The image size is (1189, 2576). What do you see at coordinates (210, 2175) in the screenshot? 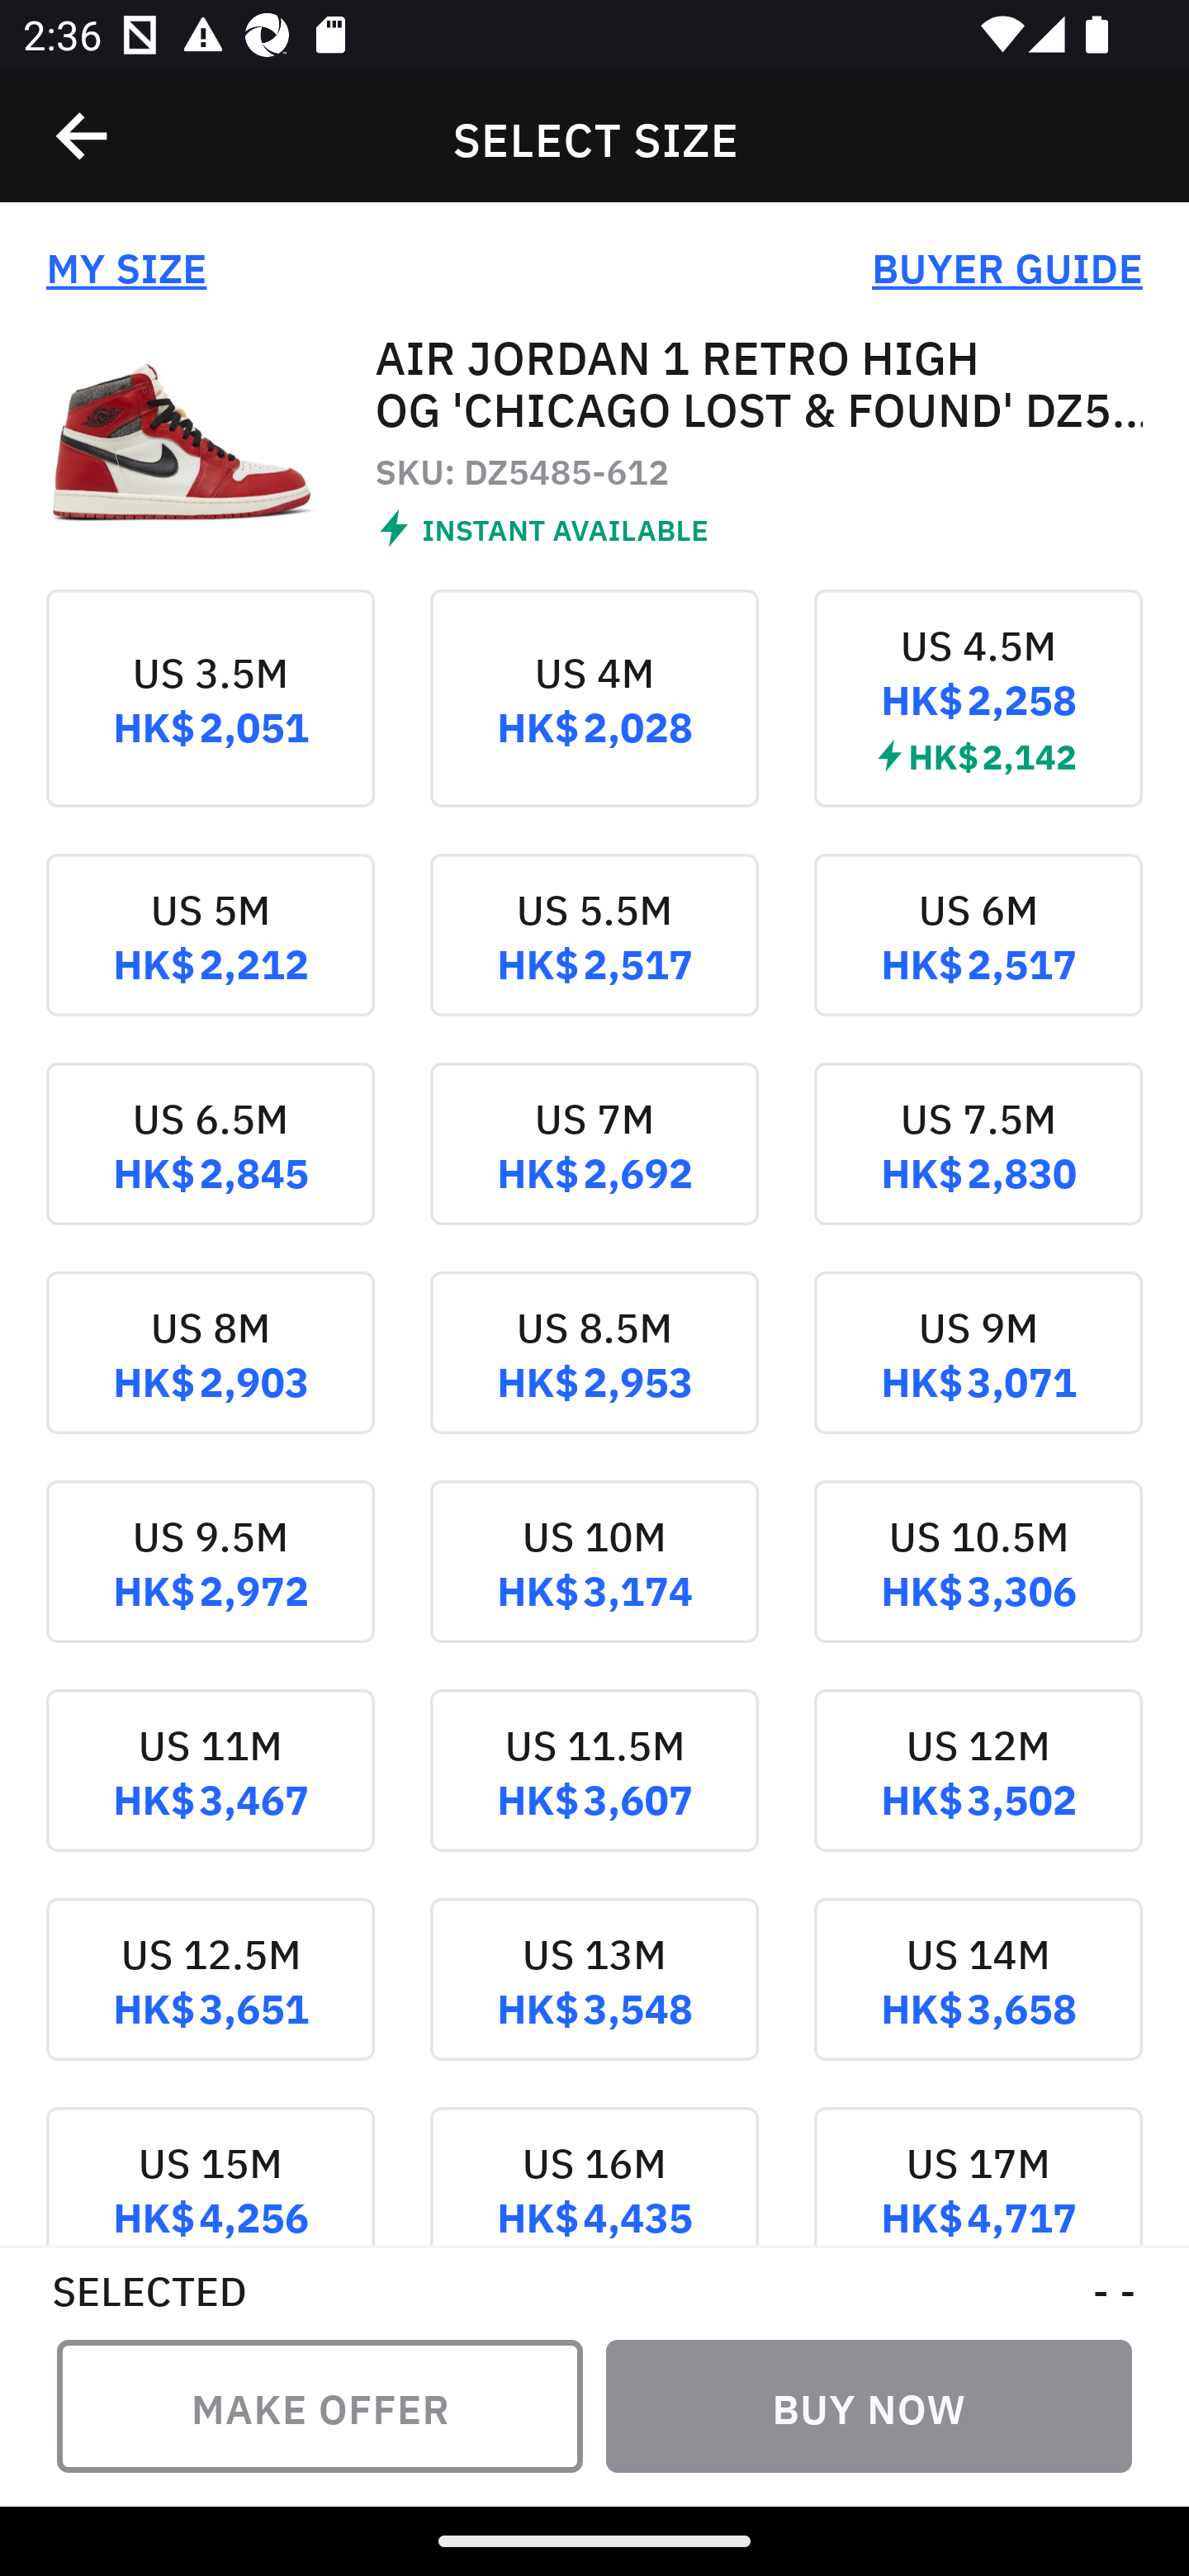
I see `US 15M HK$ 4,256` at bounding box center [210, 2175].